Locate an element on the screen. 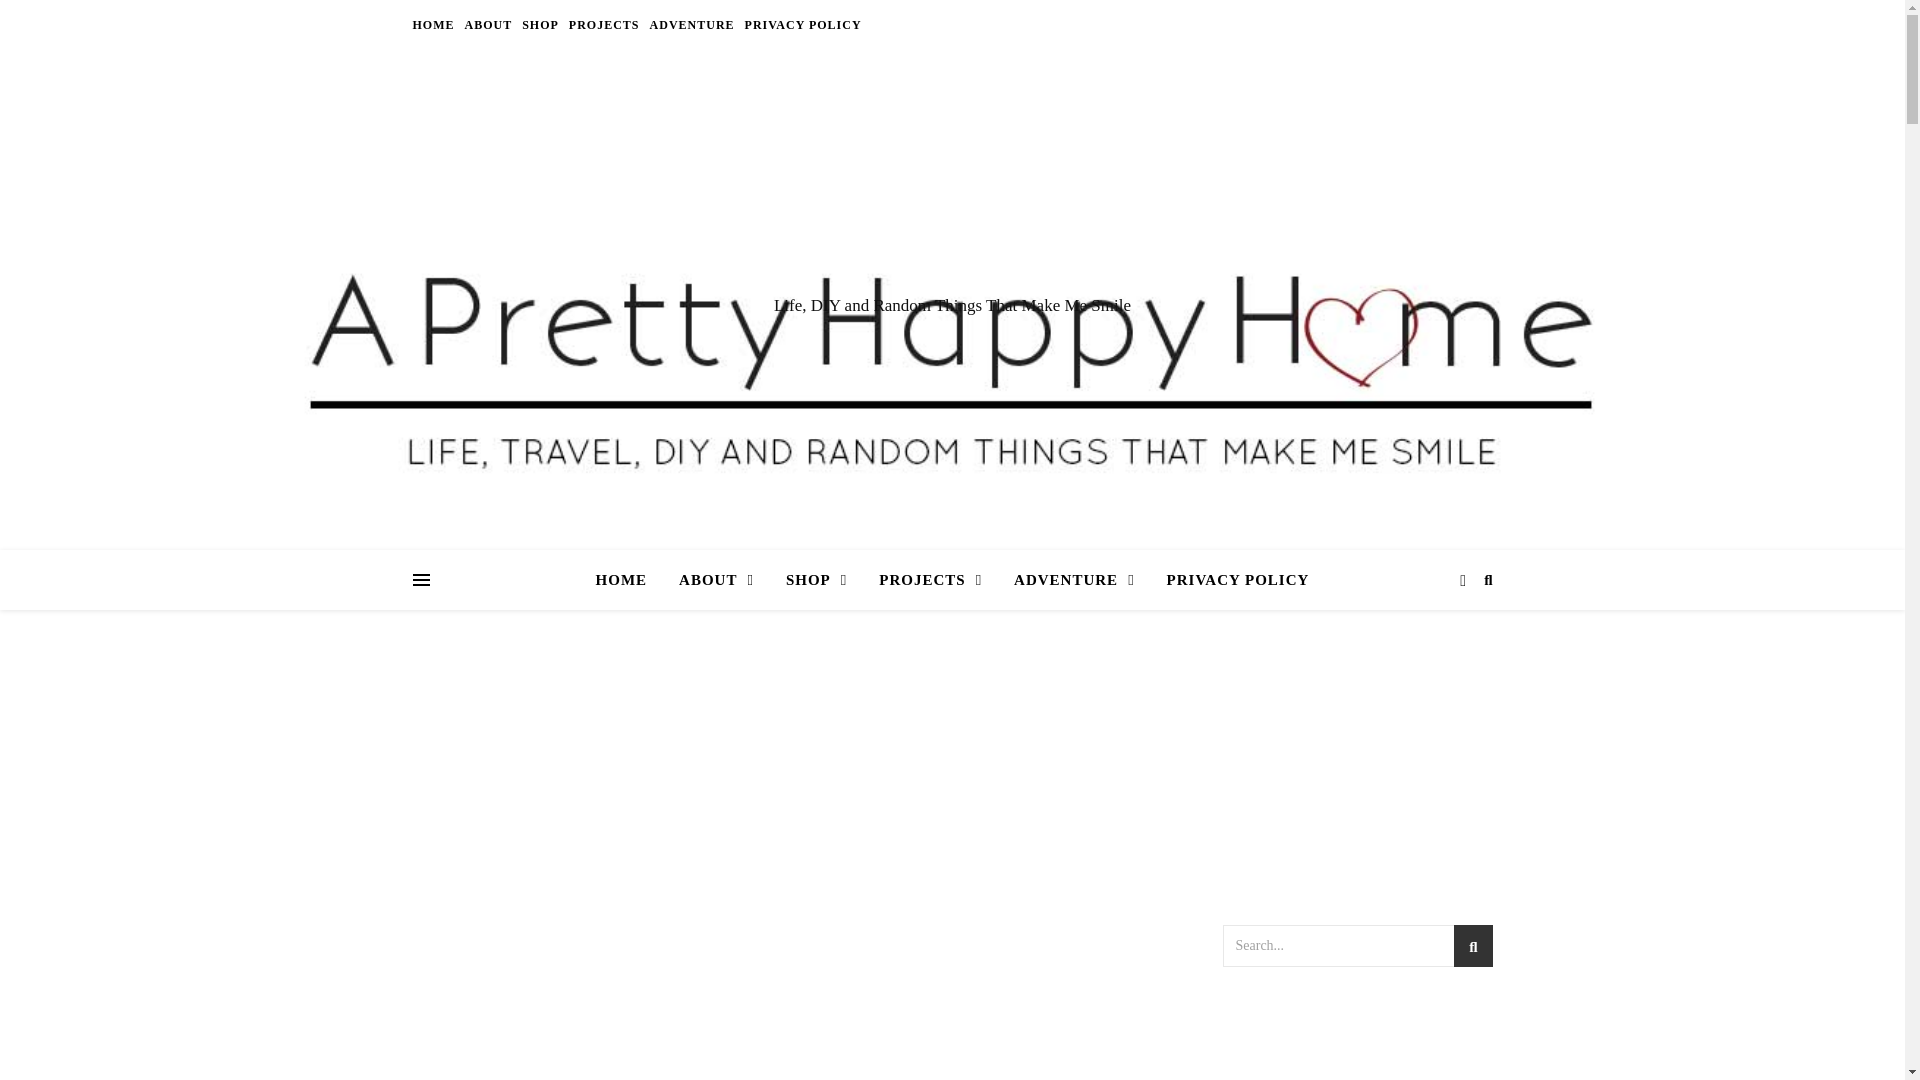 This screenshot has height=1080, width=1920. ADVENTURE is located at coordinates (692, 24).